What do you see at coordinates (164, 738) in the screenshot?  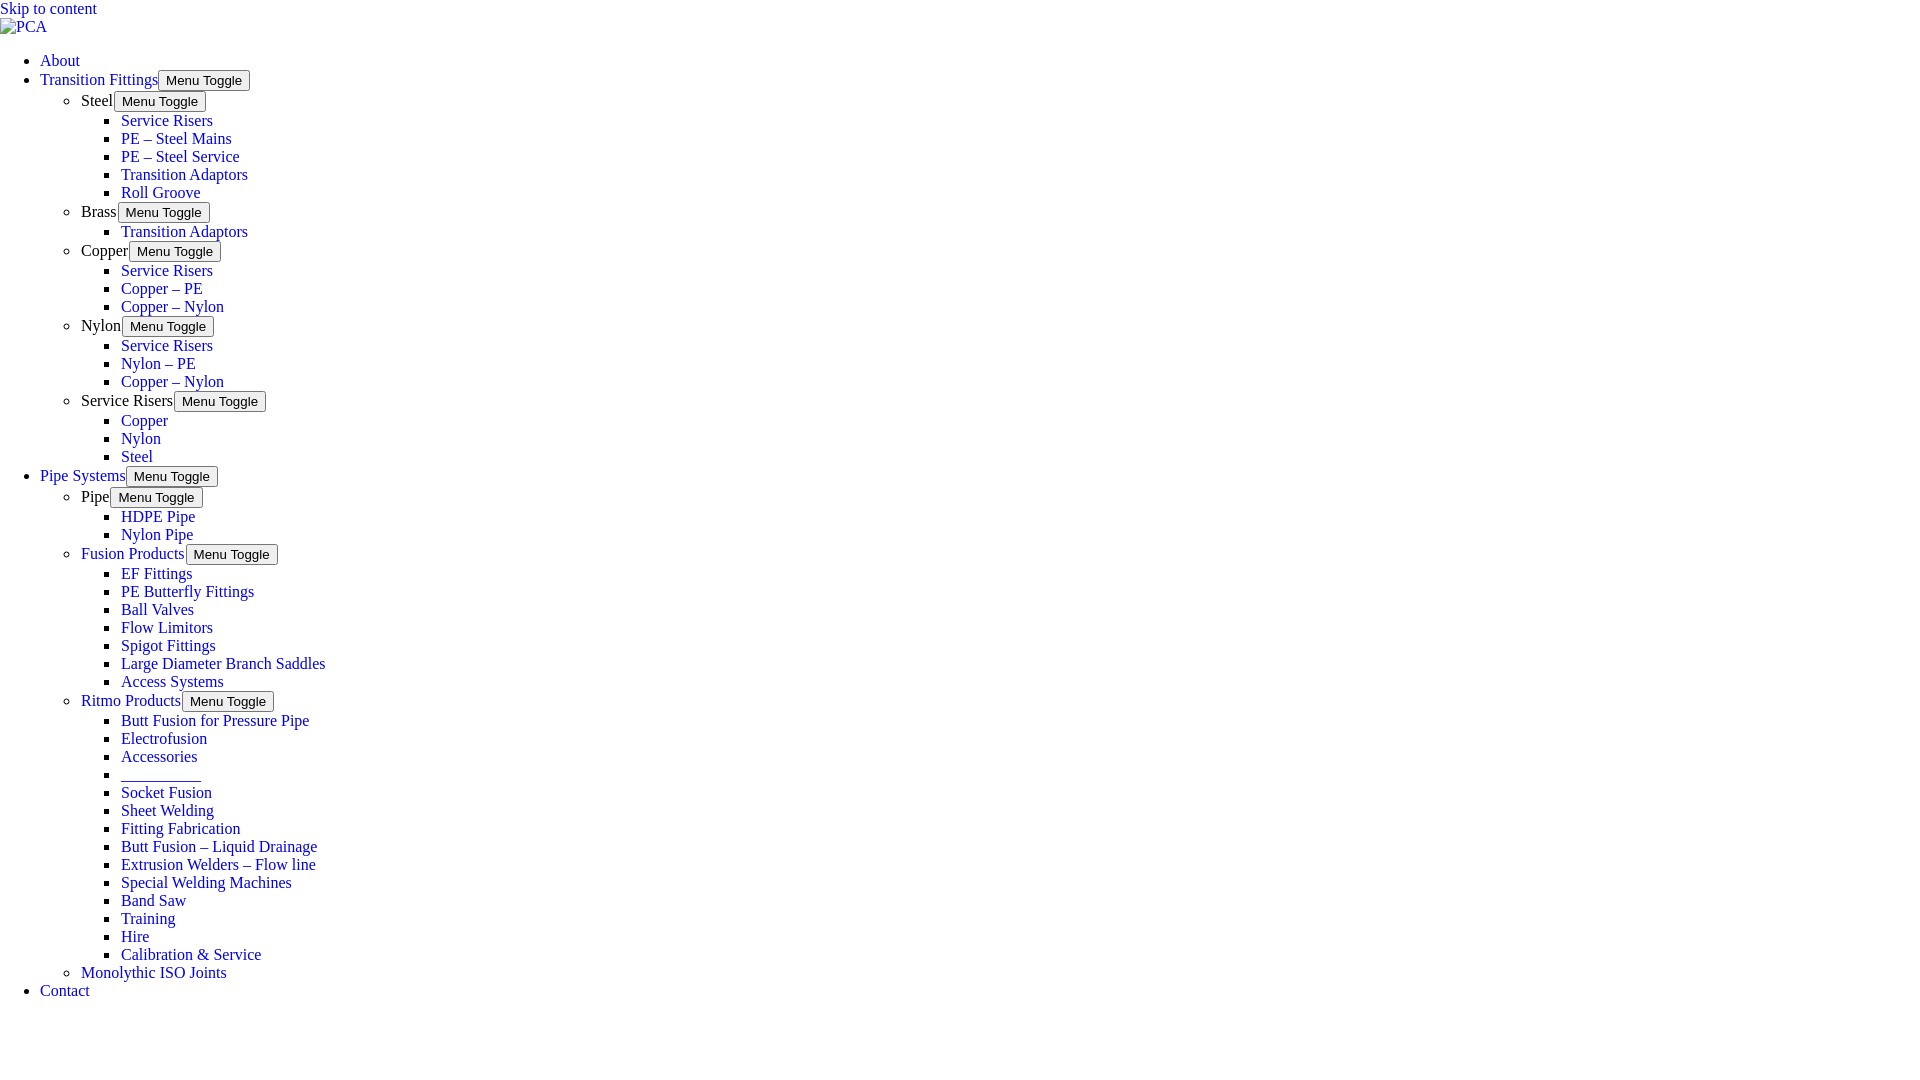 I see `Electrofusion` at bounding box center [164, 738].